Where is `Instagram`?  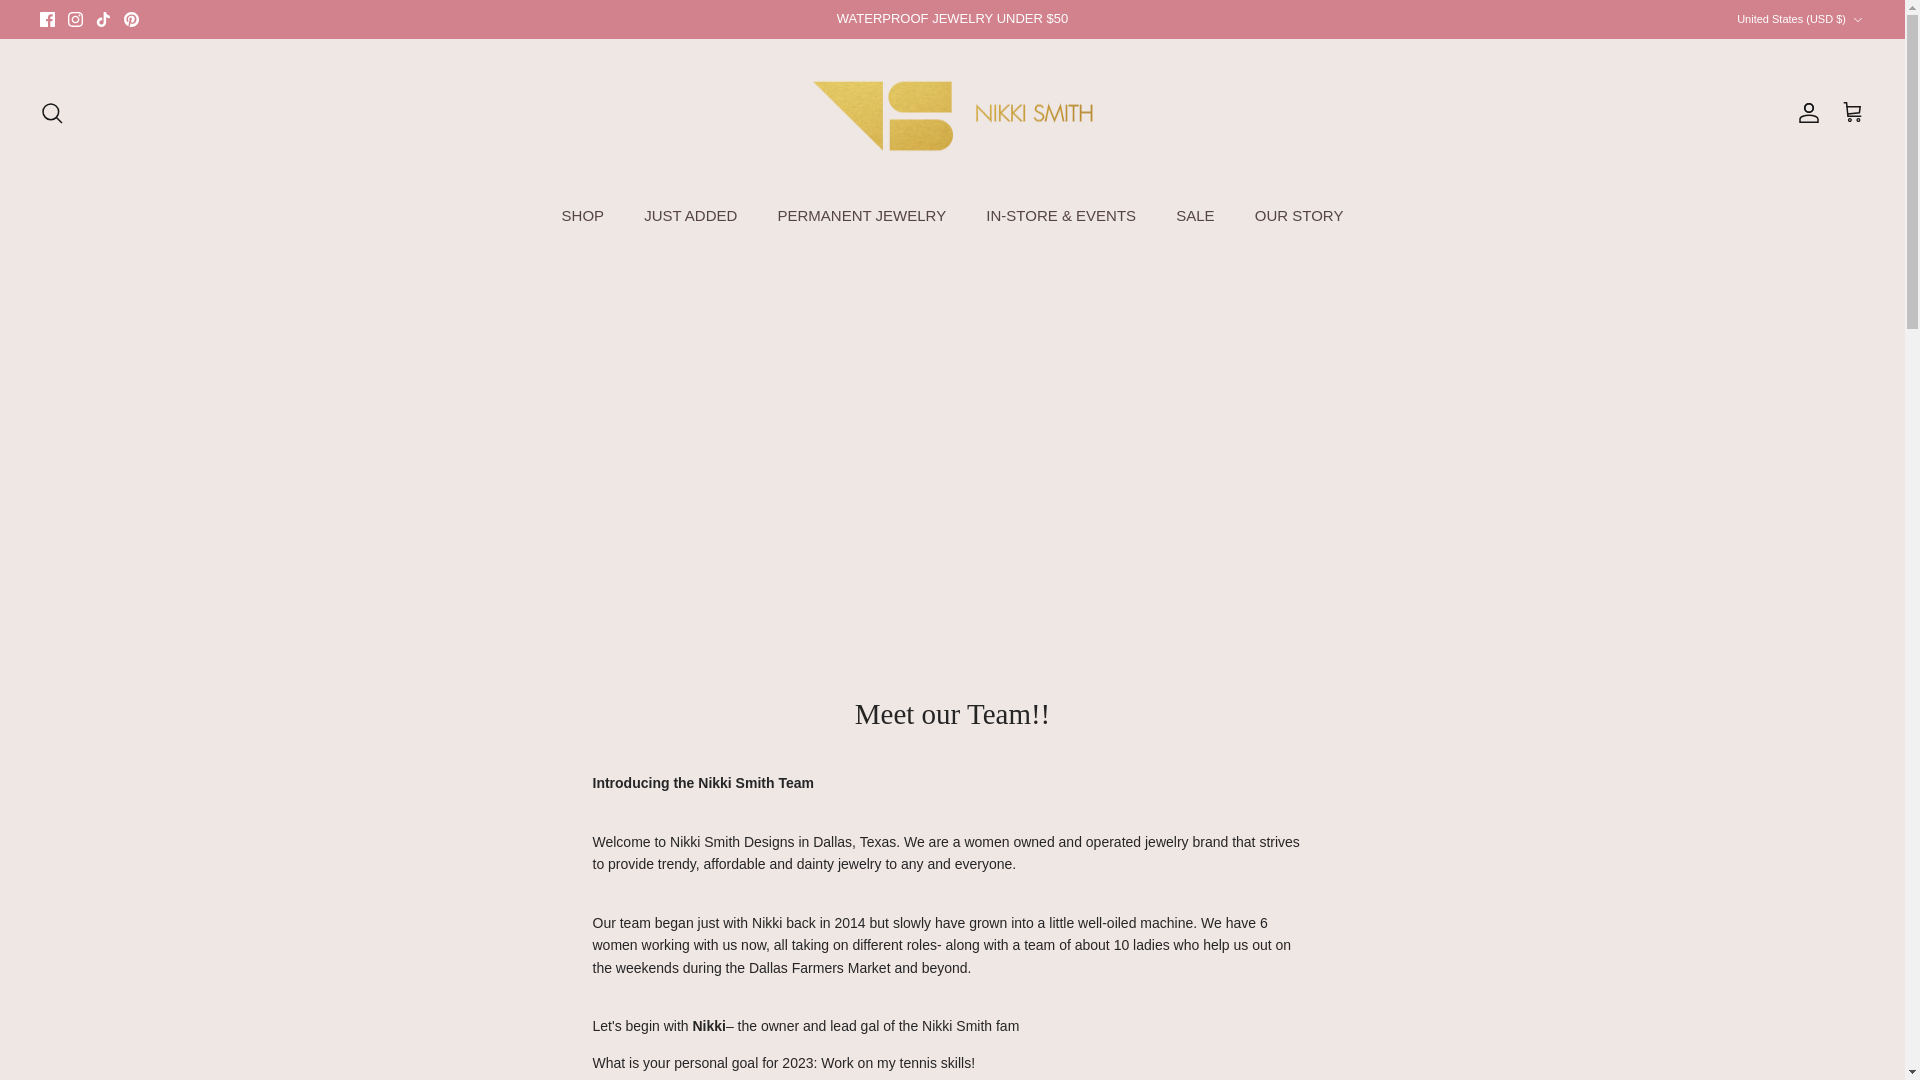 Instagram is located at coordinates (74, 19).